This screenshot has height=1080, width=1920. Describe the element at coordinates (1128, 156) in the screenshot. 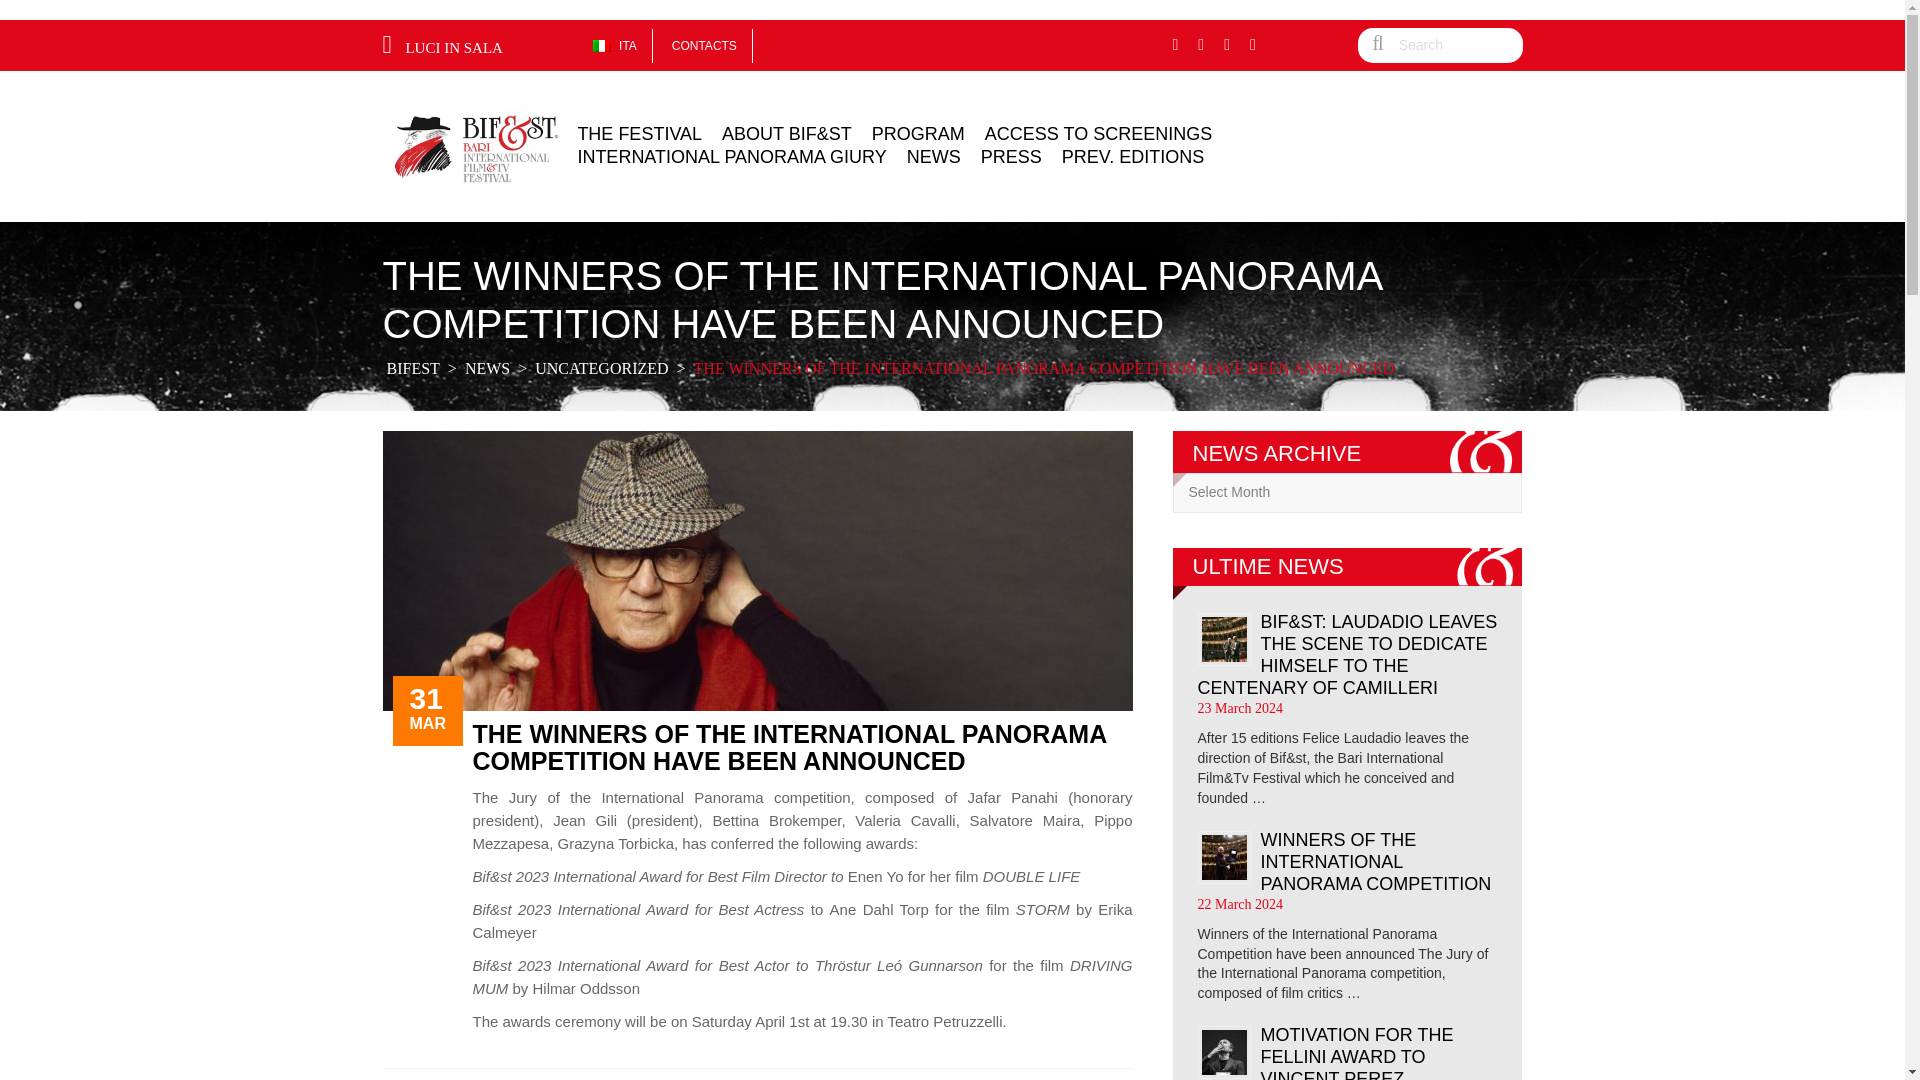

I see `PREV. EDITIONS` at that location.